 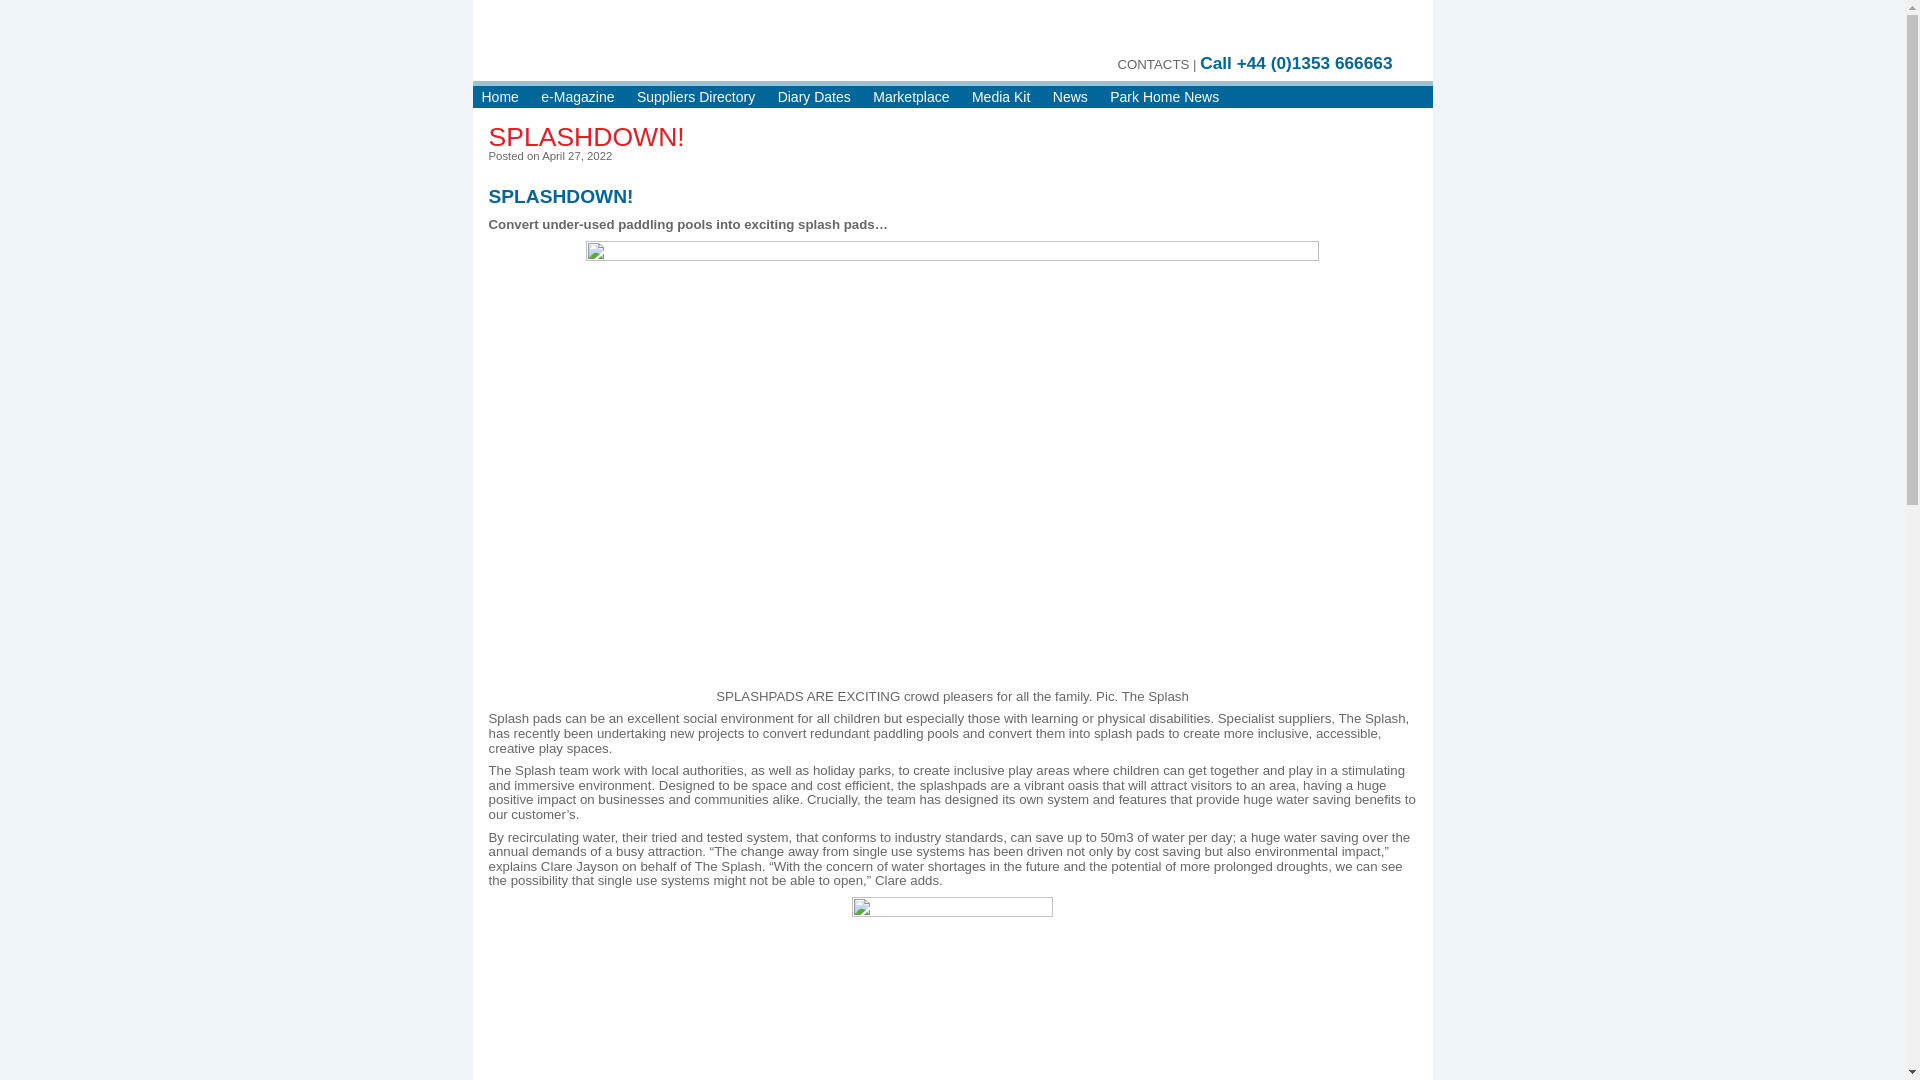 I want to click on Suppliers Directory, so click(x=696, y=97).